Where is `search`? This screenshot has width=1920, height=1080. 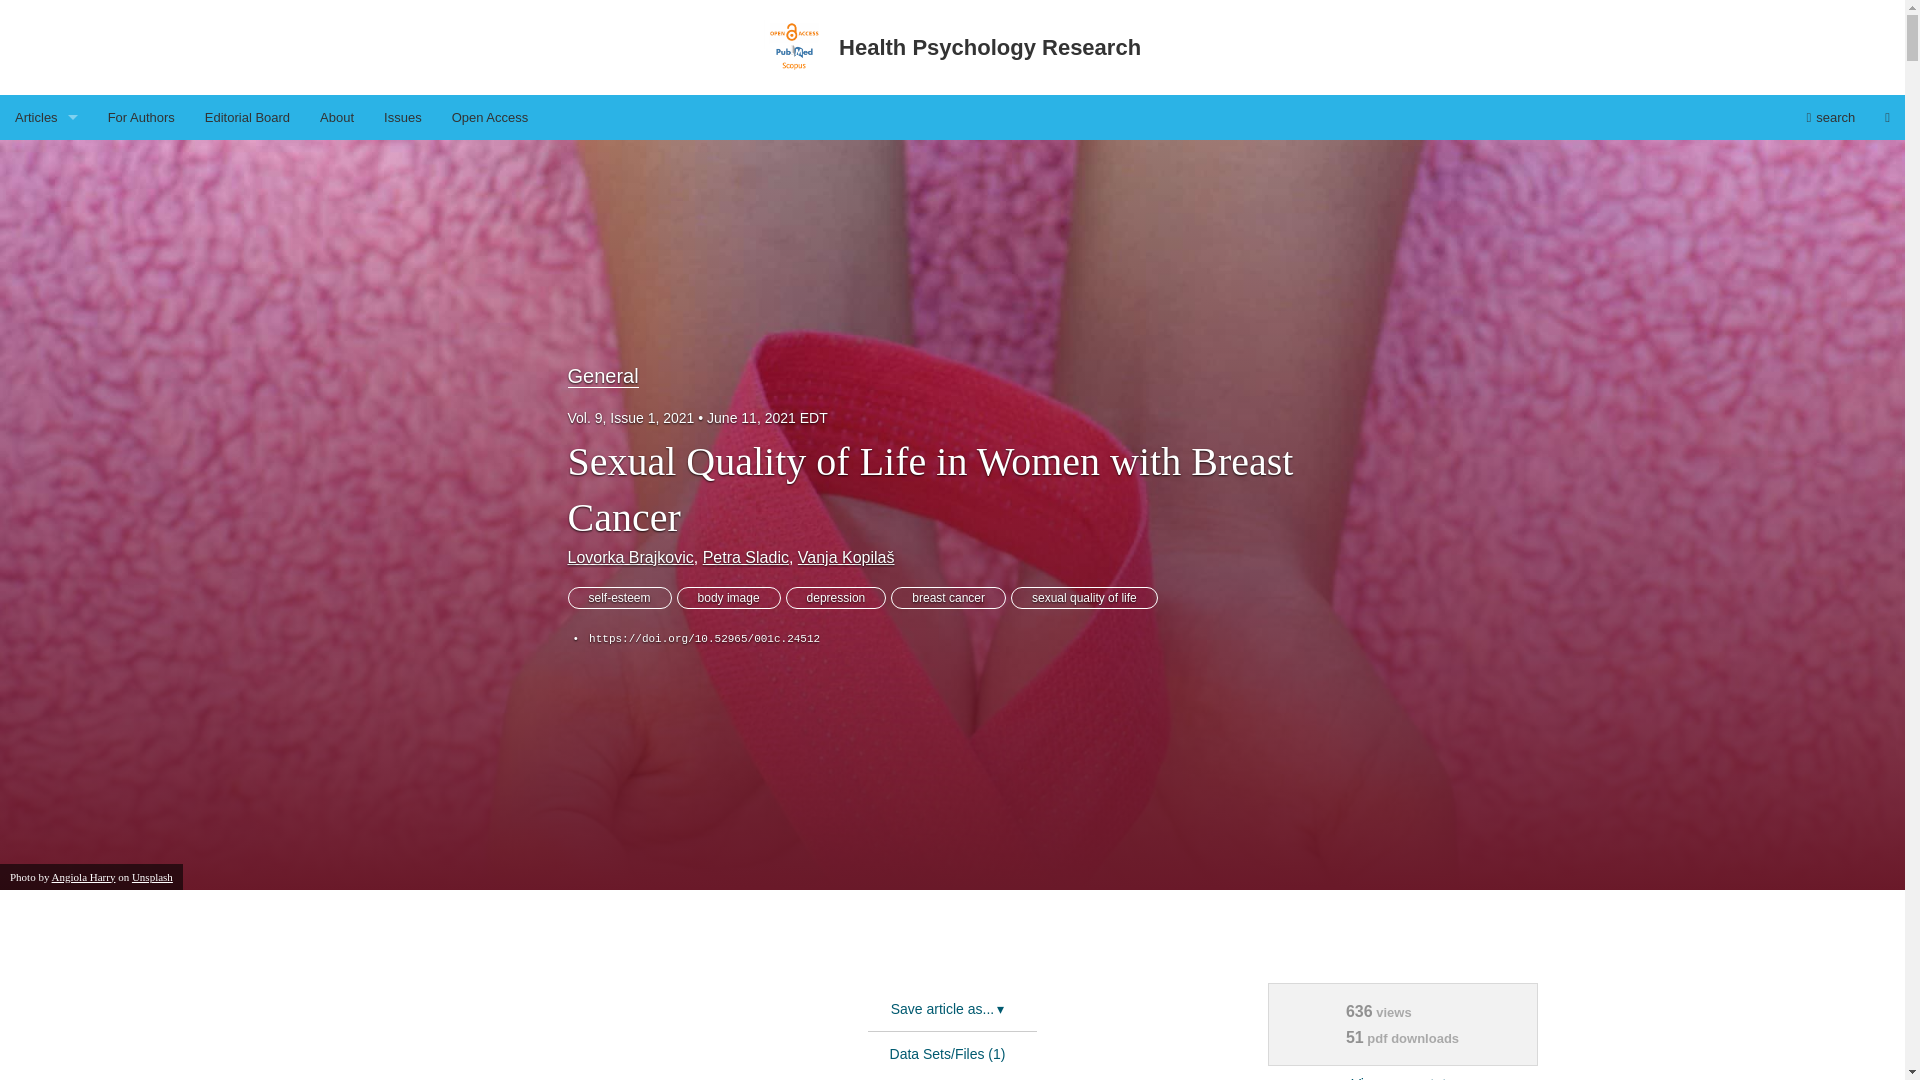
search is located at coordinates (1830, 118).